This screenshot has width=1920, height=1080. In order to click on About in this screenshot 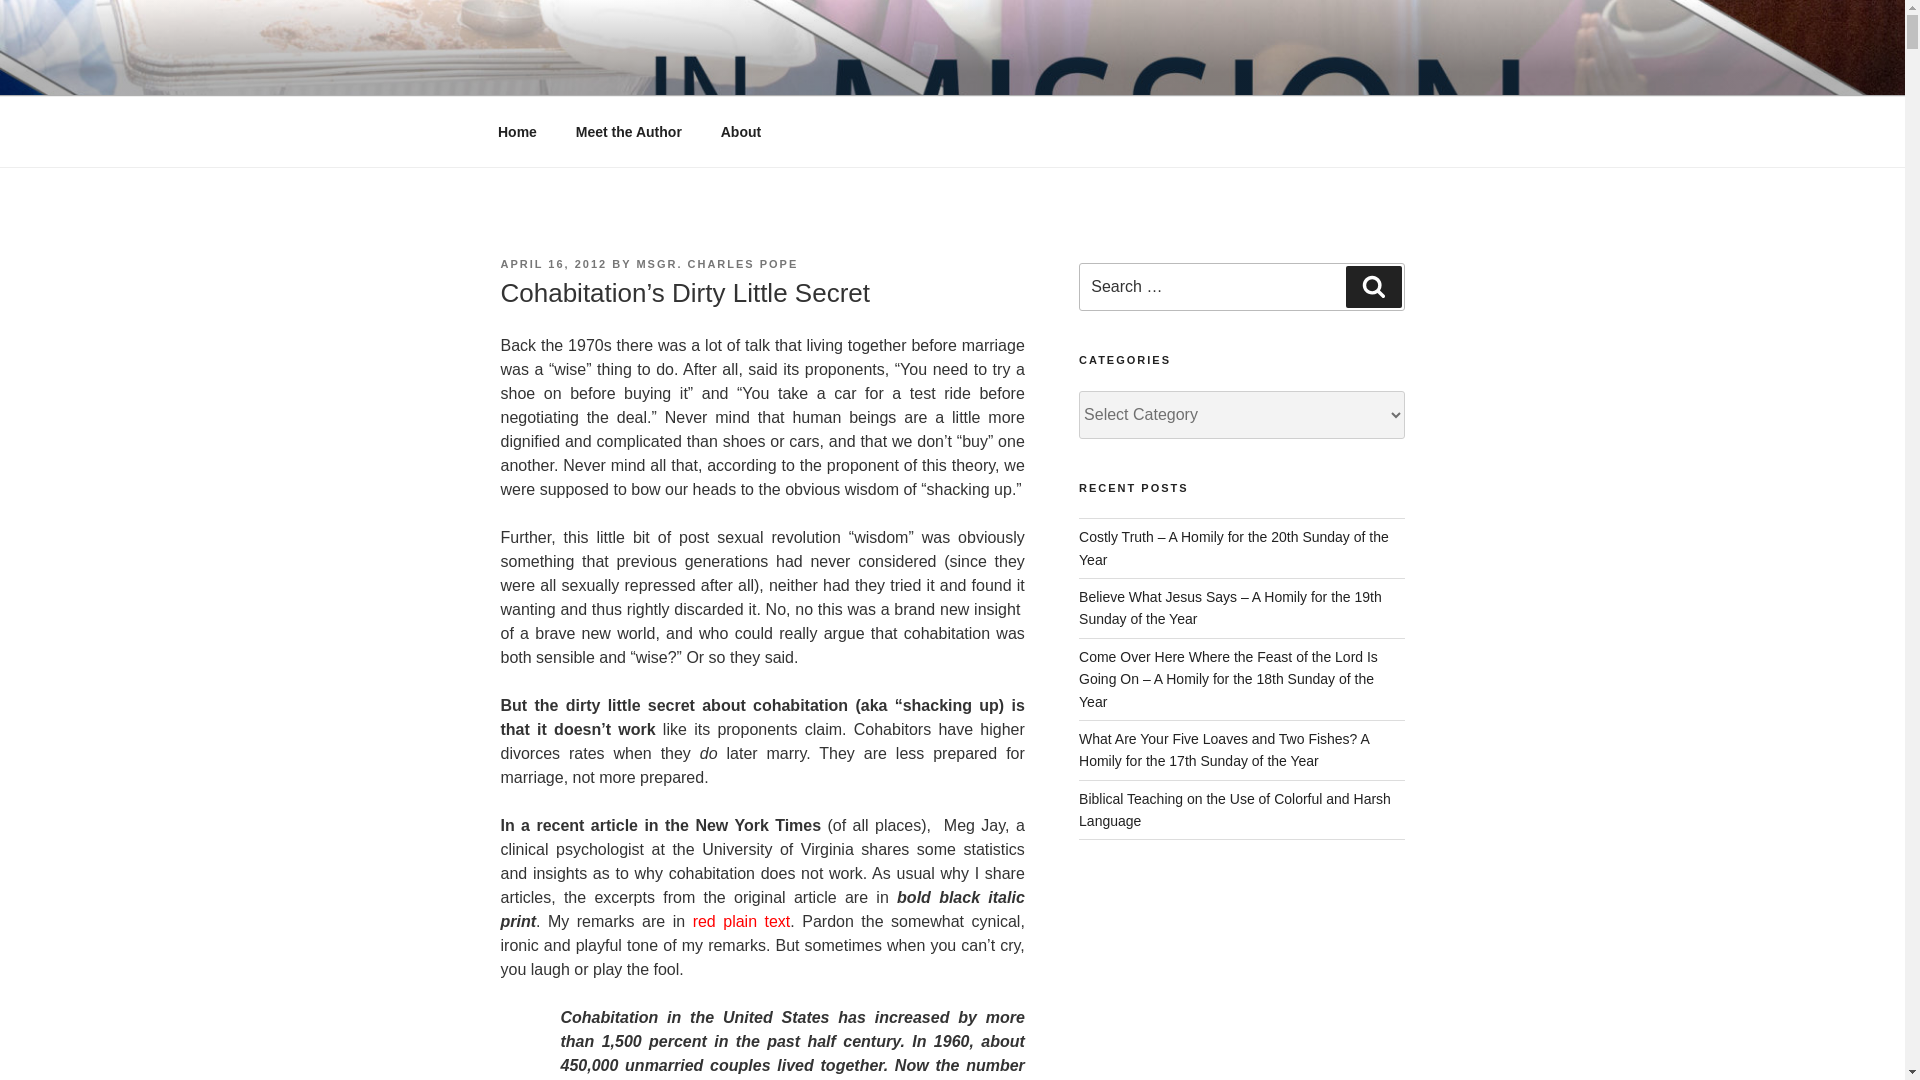, I will do `click(740, 132)`.